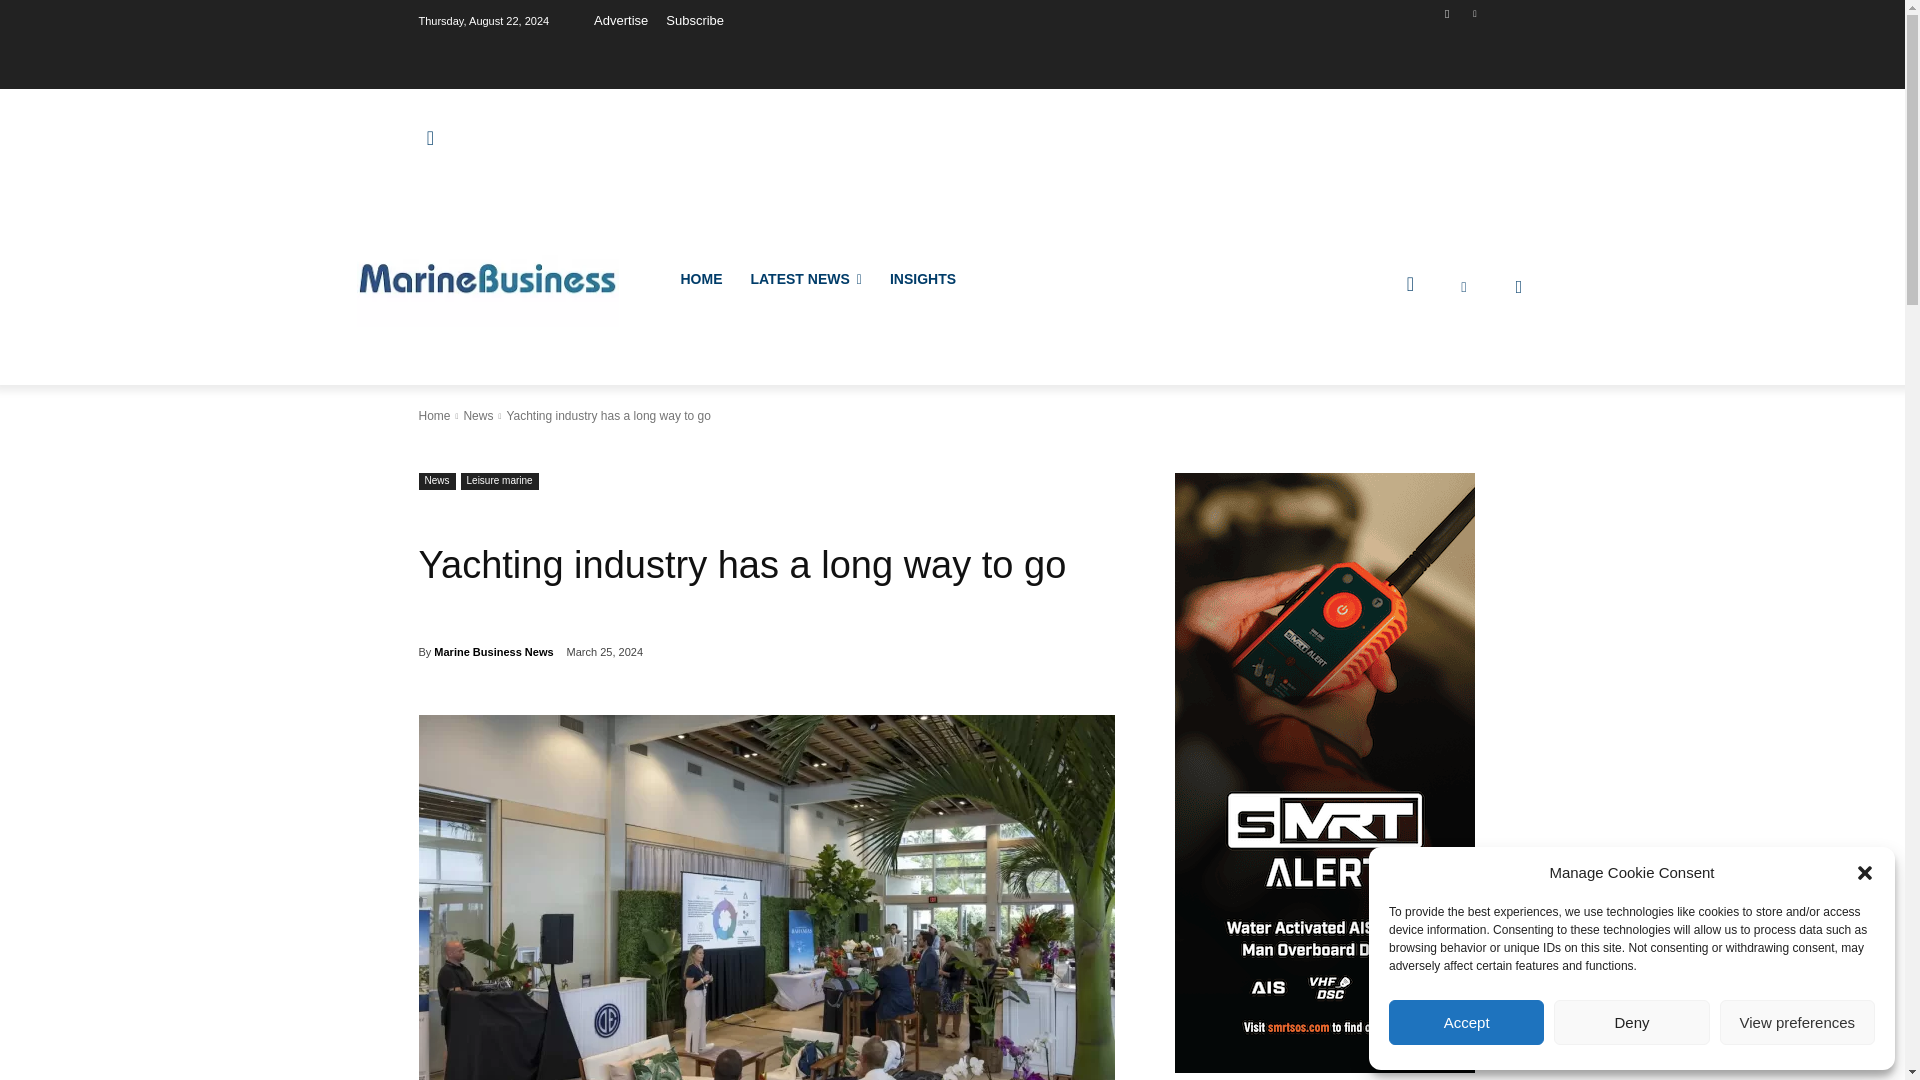 The image size is (1920, 1080). What do you see at coordinates (620, 20) in the screenshot?
I see `Advertise` at bounding box center [620, 20].